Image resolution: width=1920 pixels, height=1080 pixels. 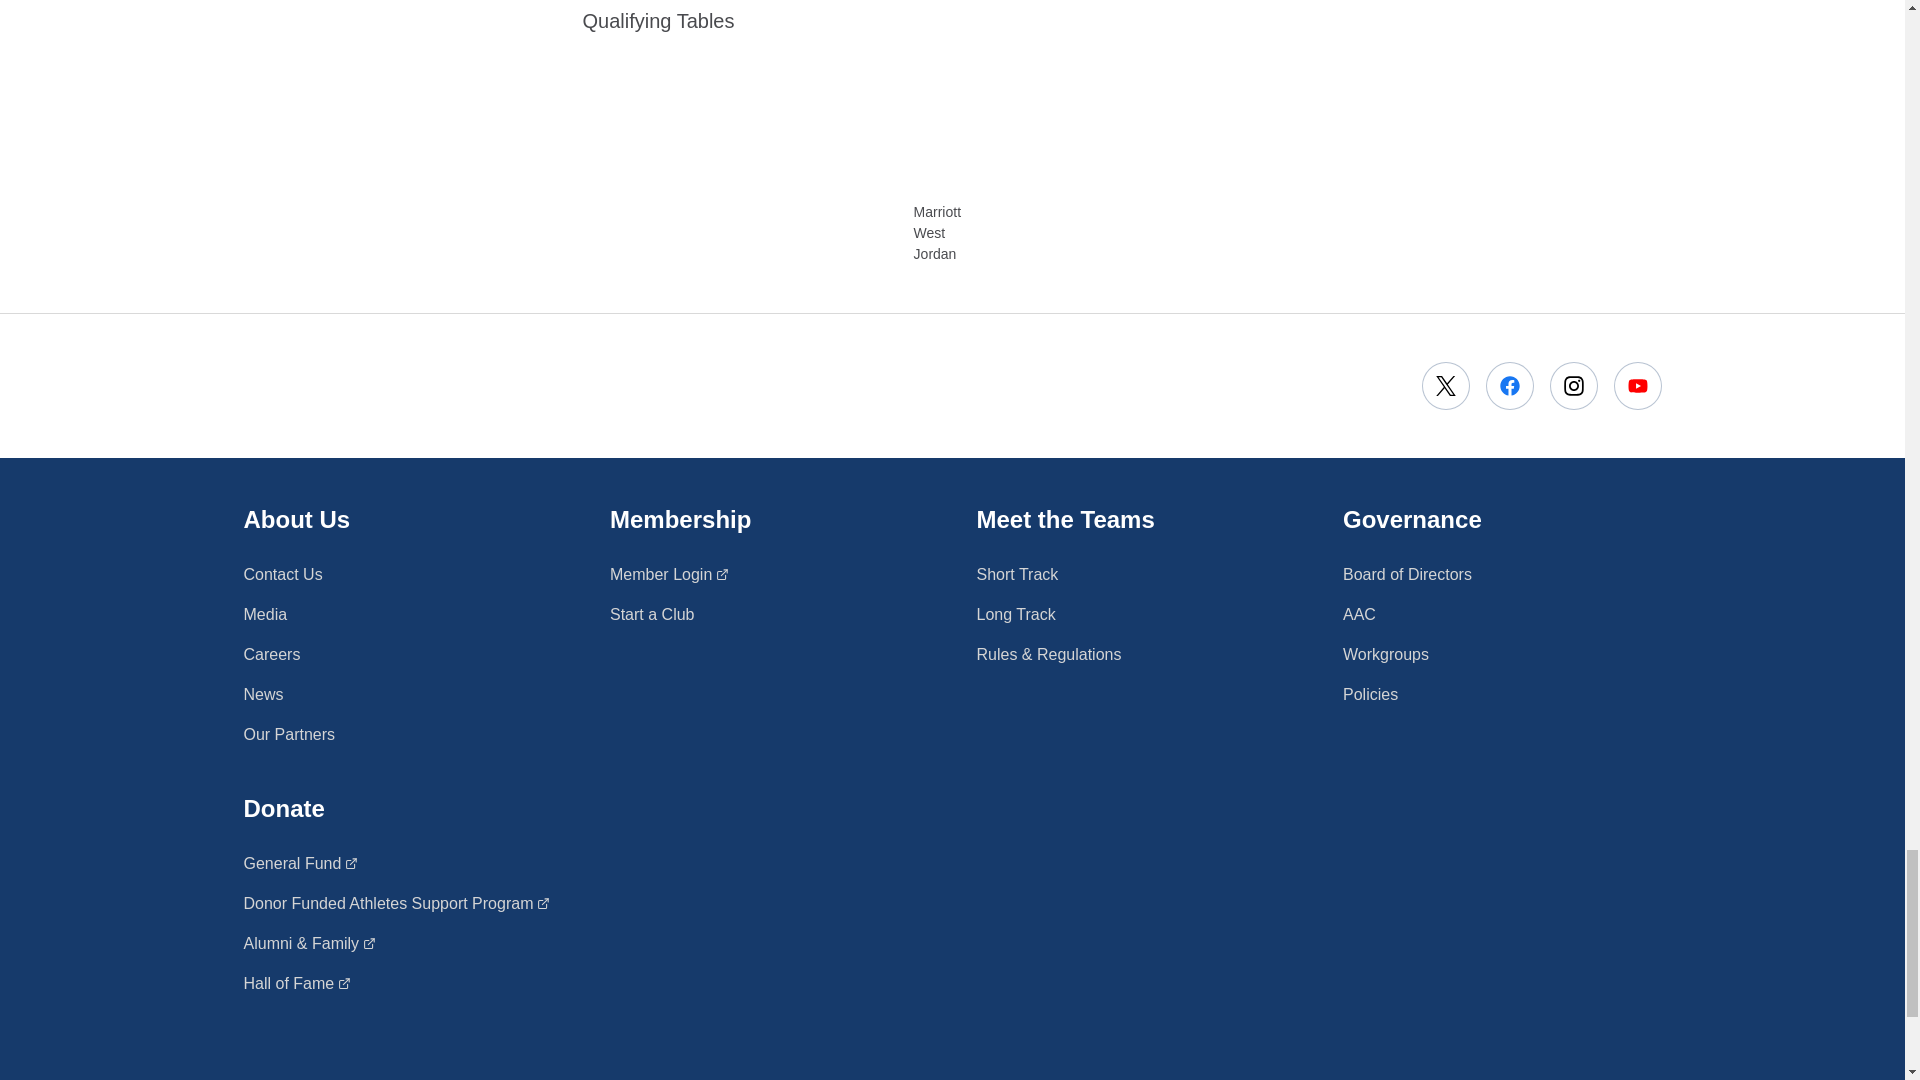 What do you see at coordinates (1446, 386) in the screenshot?
I see `Go to Twitter` at bounding box center [1446, 386].